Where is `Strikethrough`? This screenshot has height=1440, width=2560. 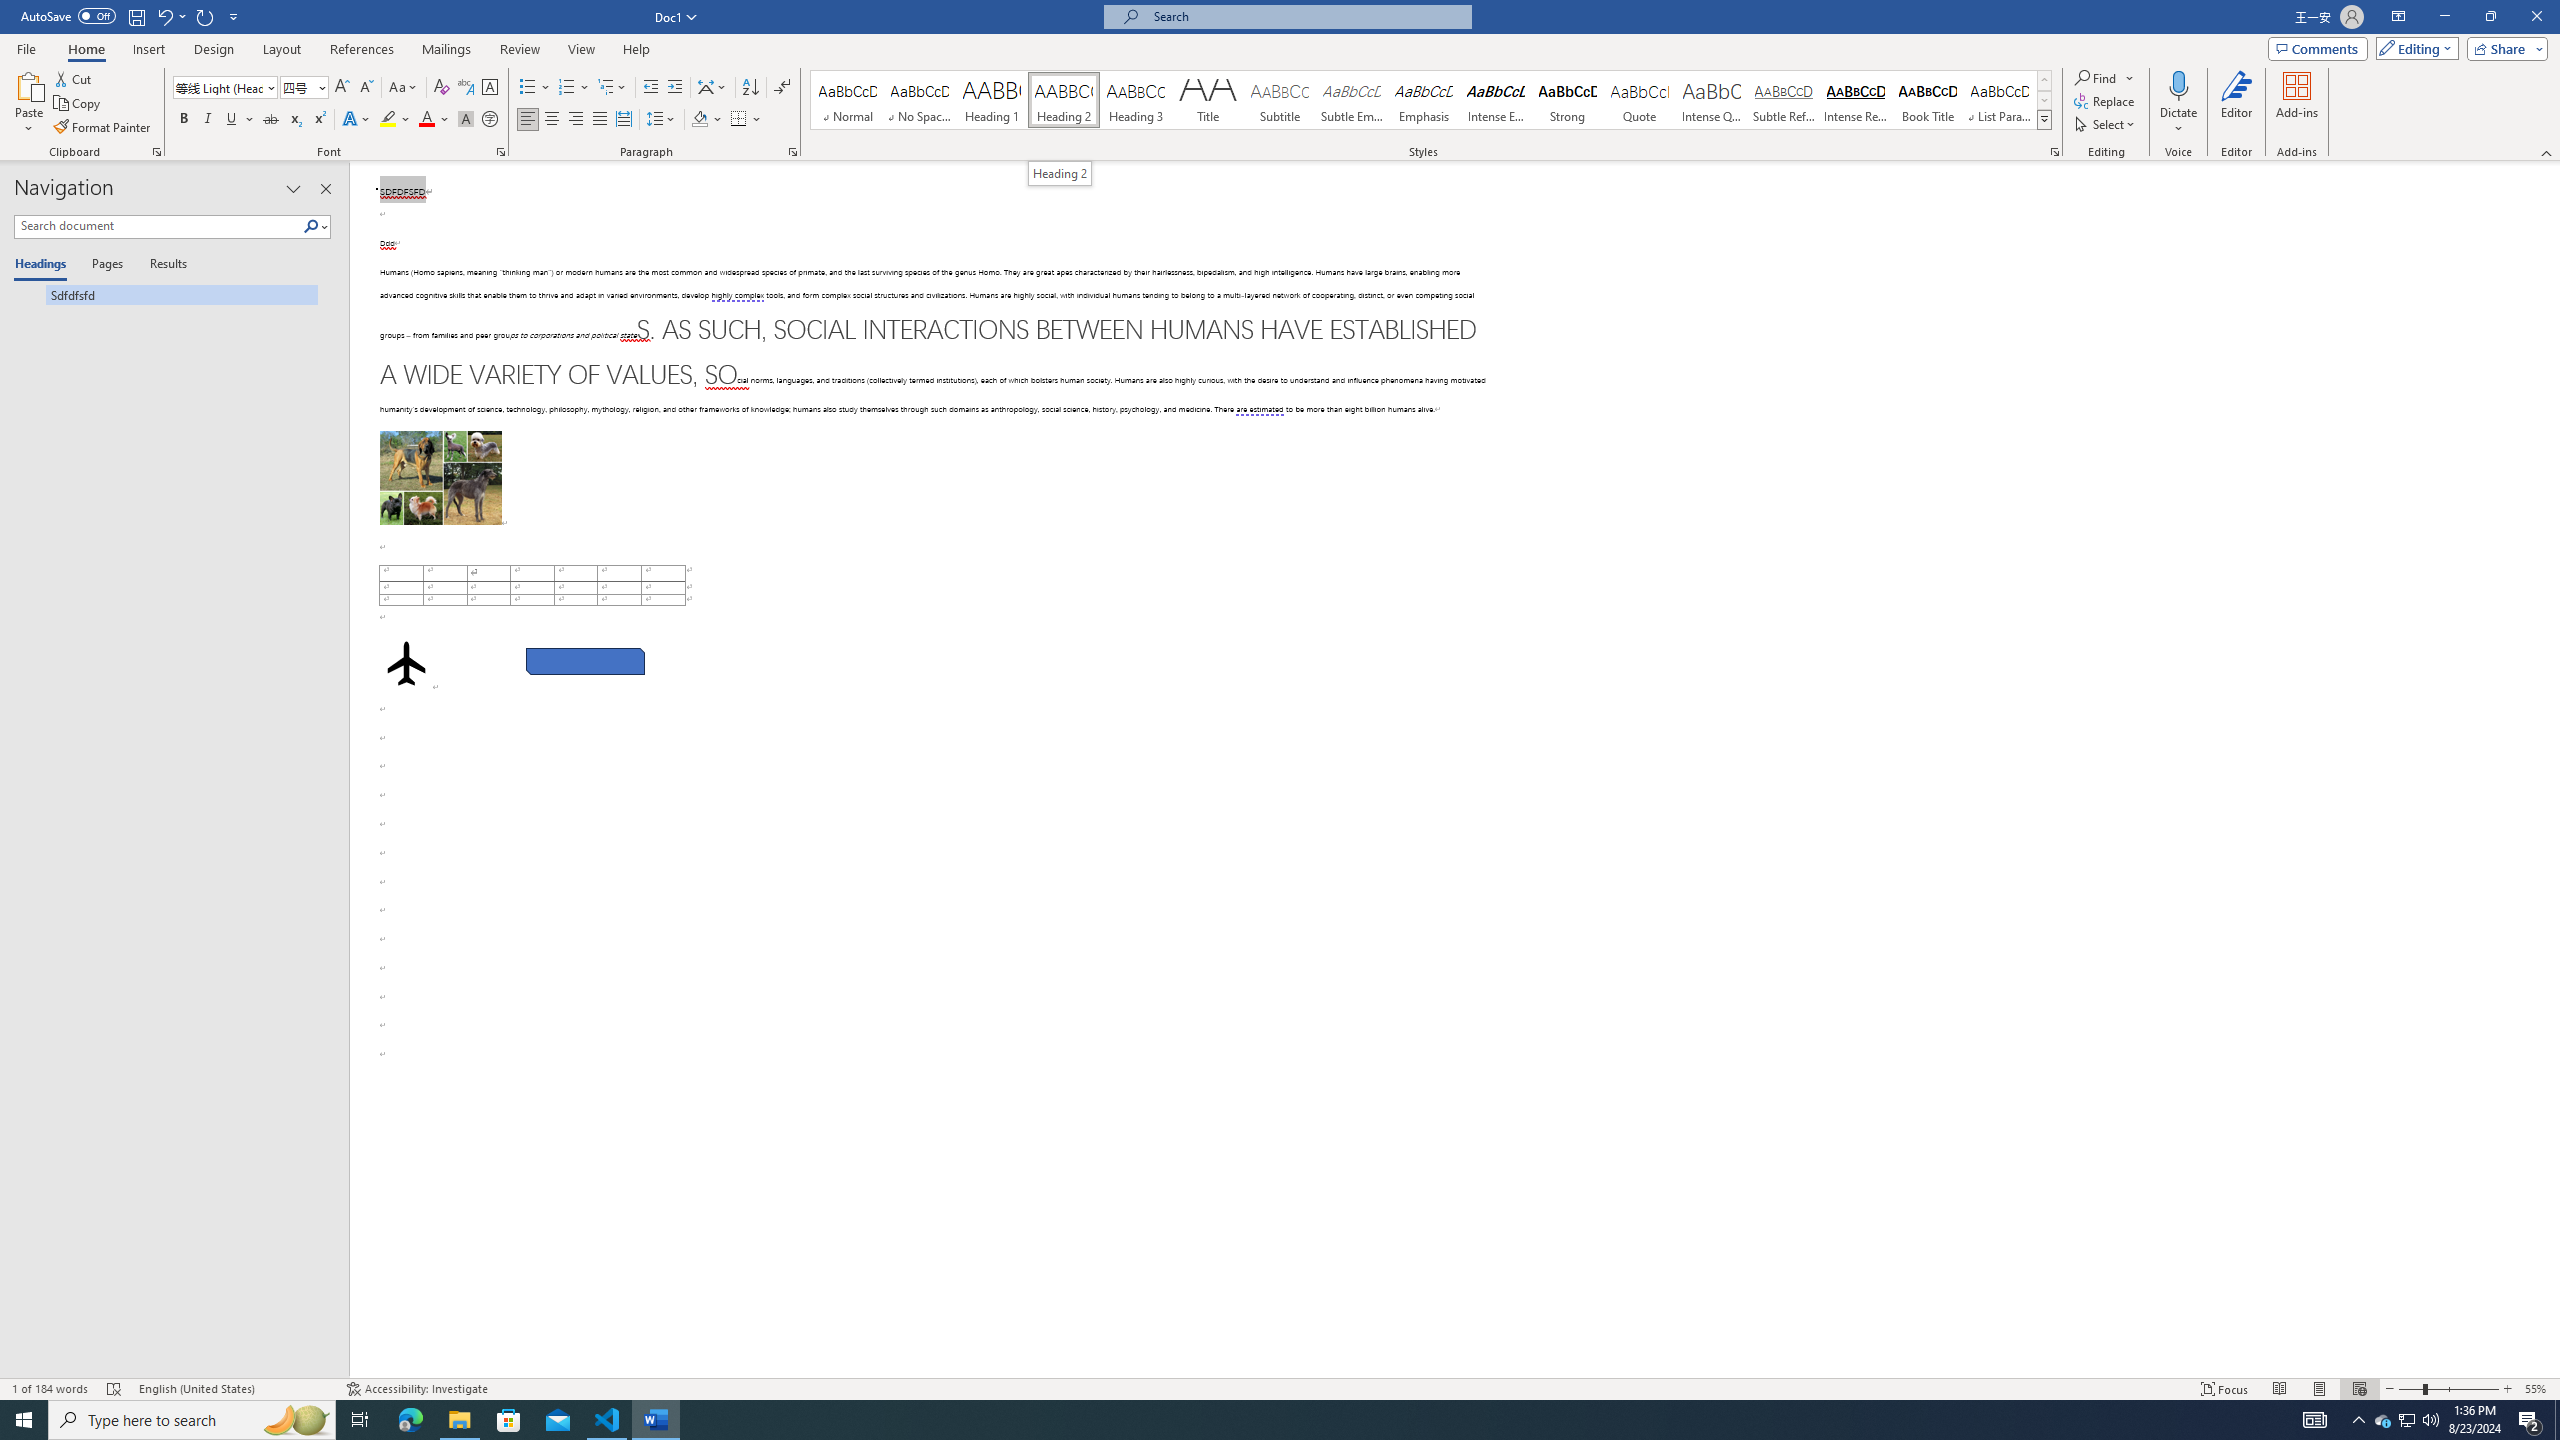
Strikethrough is located at coordinates (271, 120).